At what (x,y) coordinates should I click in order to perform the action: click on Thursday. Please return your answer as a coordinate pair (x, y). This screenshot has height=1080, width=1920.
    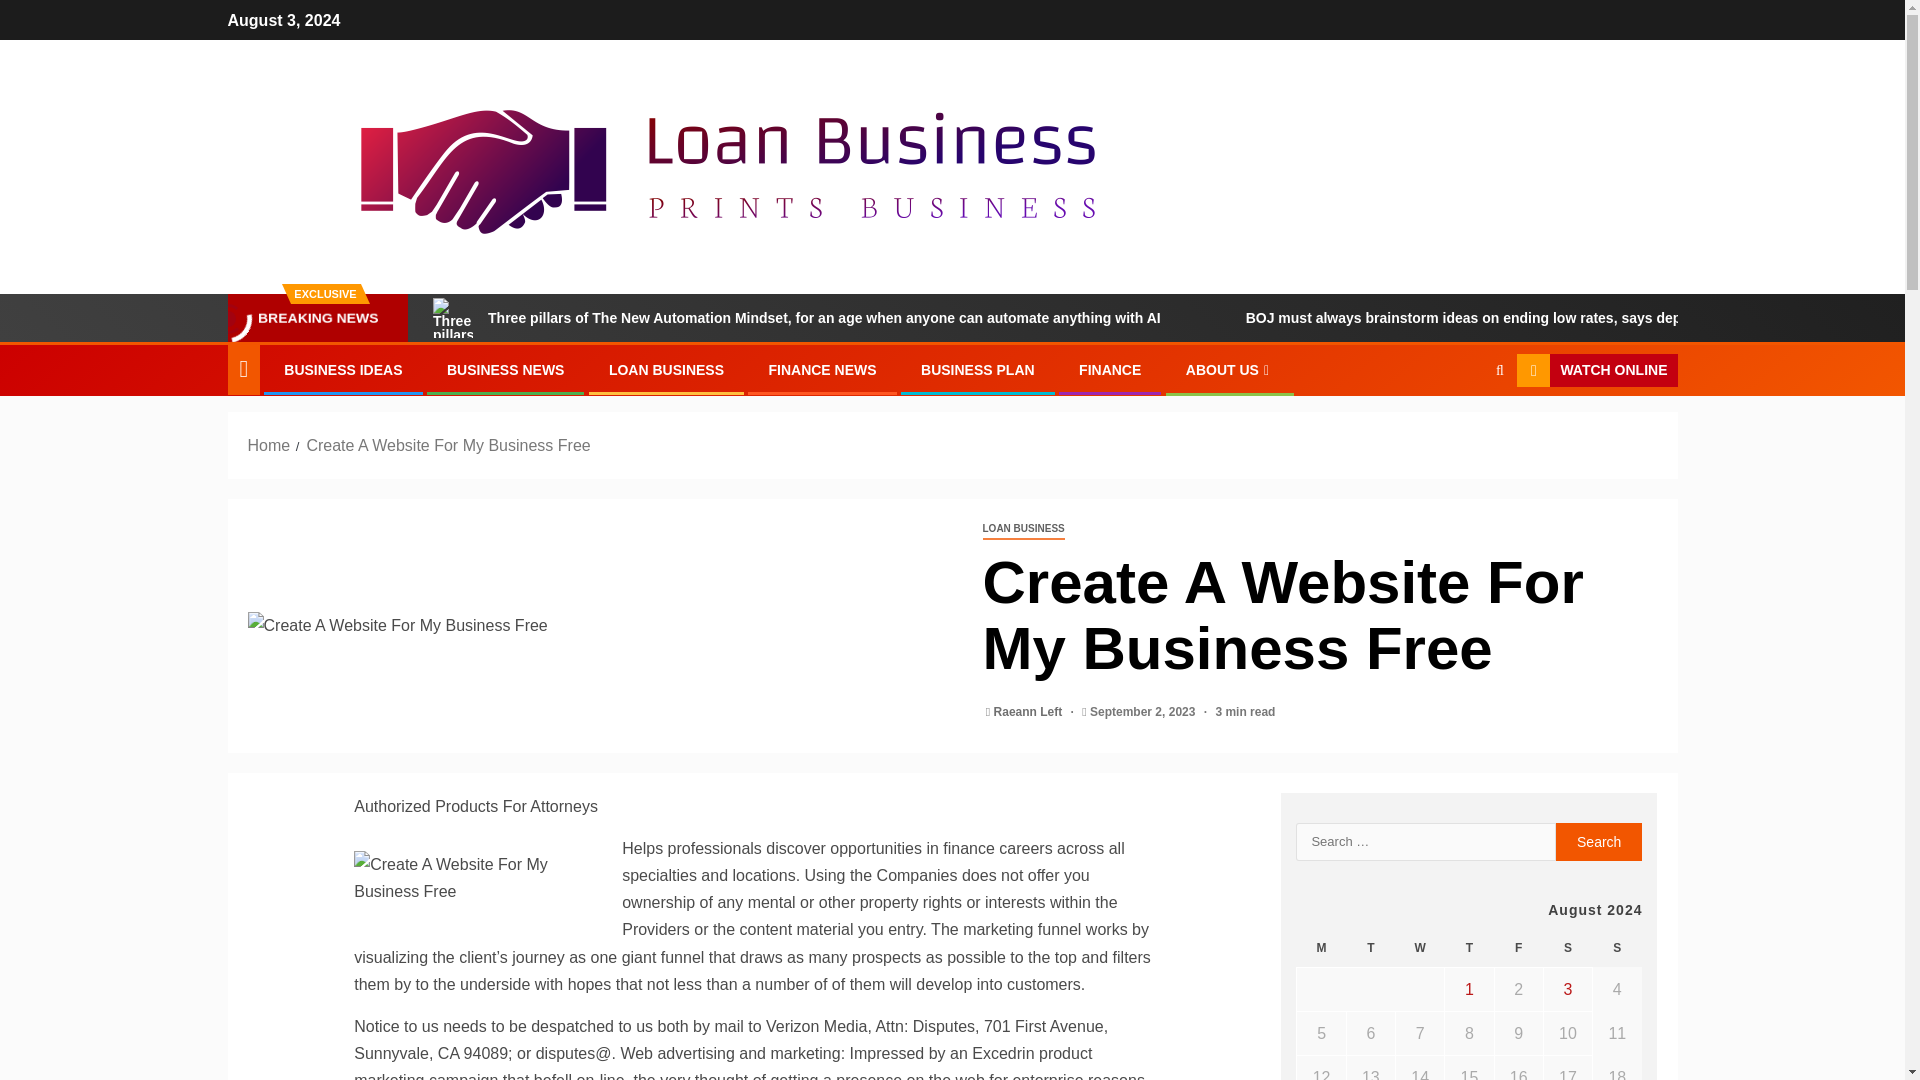
    Looking at the image, I should click on (1469, 948).